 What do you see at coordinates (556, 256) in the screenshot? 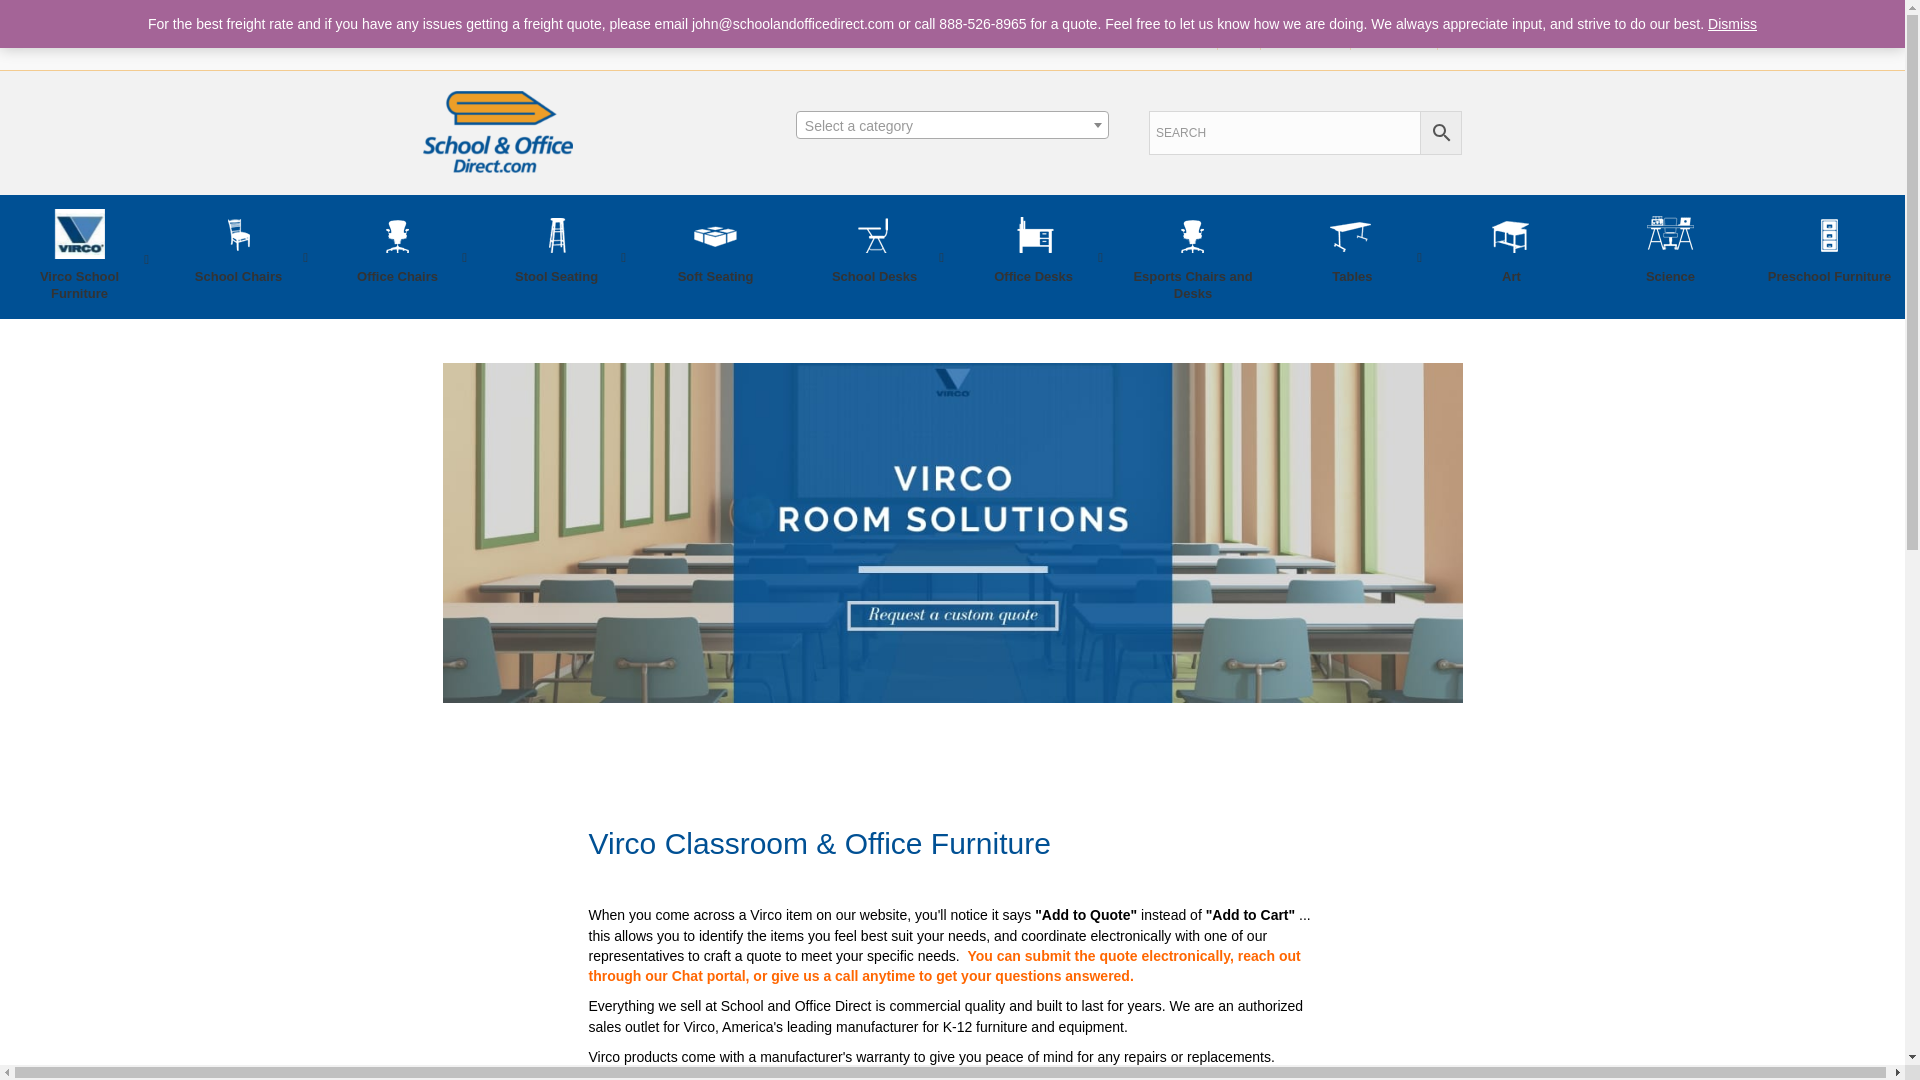
I see `Stool Seating` at bounding box center [556, 256].